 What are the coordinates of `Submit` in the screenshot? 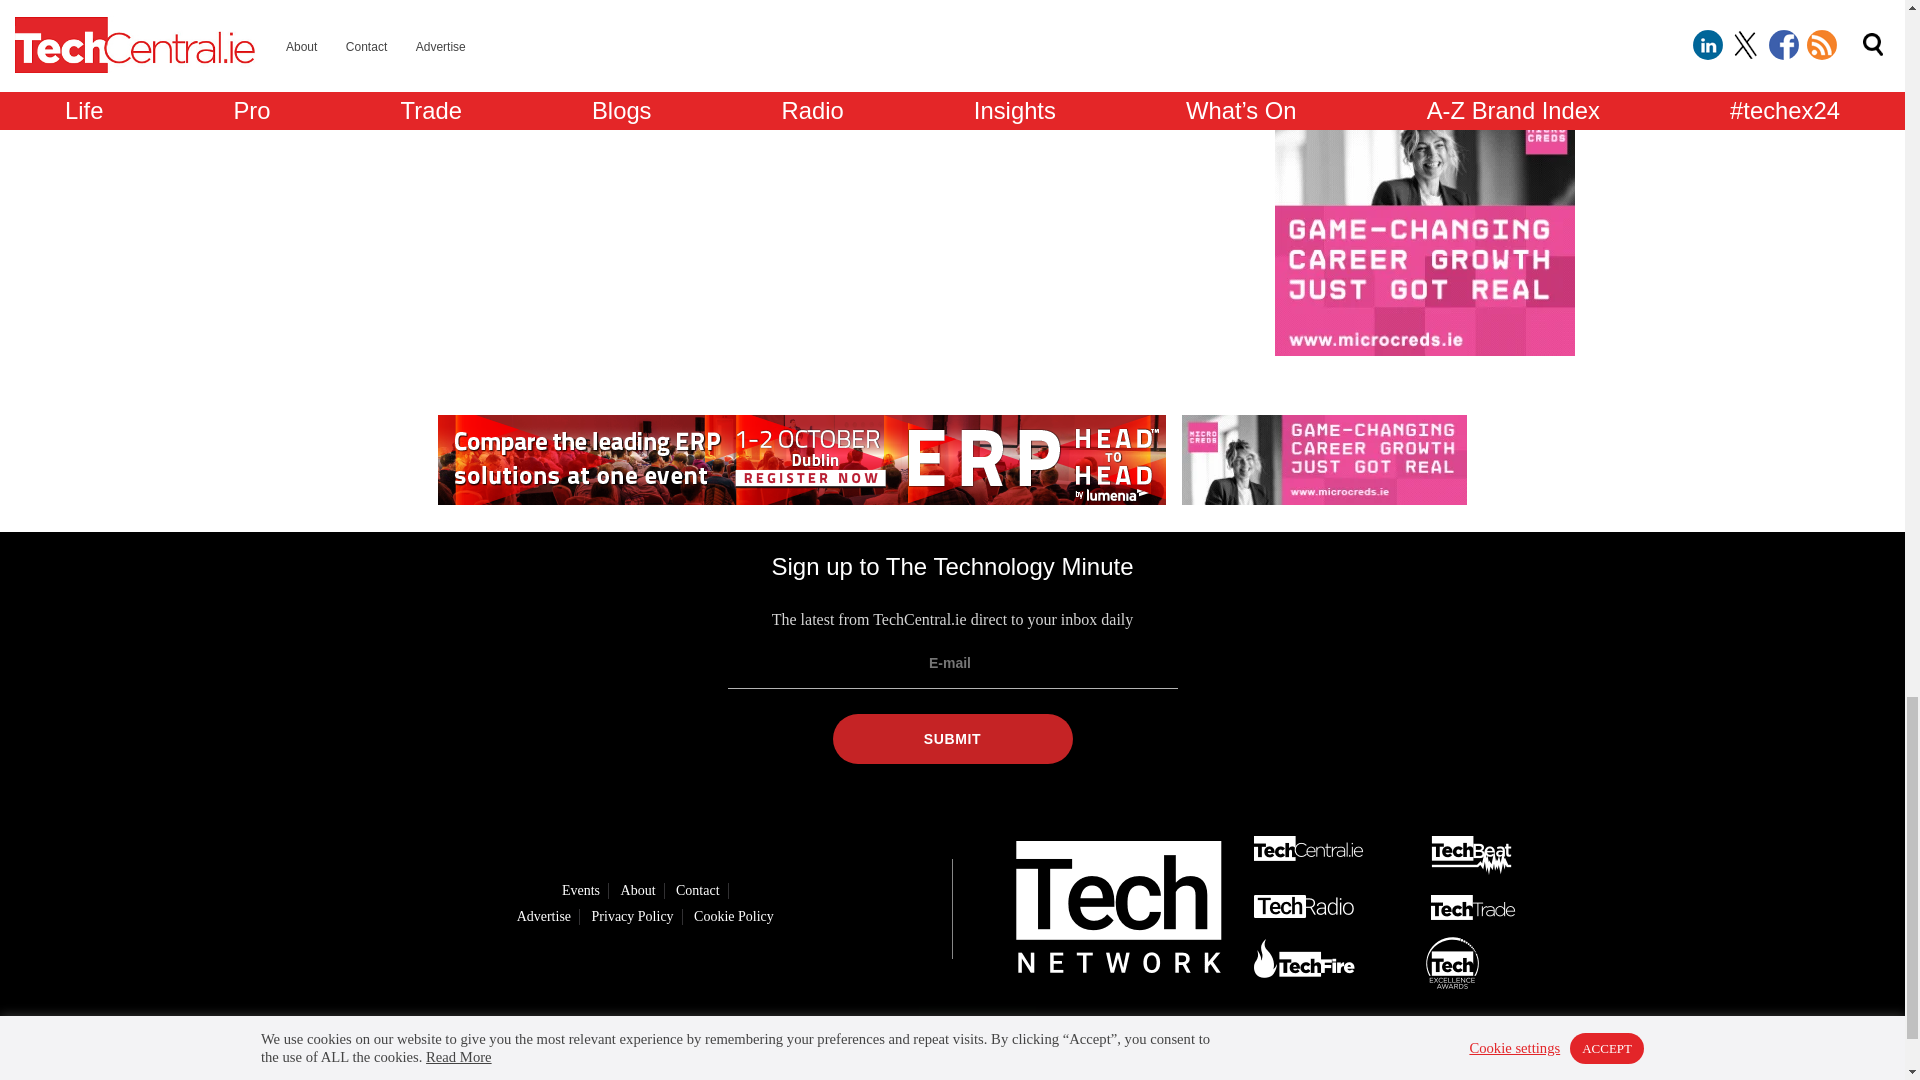 It's located at (951, 738).